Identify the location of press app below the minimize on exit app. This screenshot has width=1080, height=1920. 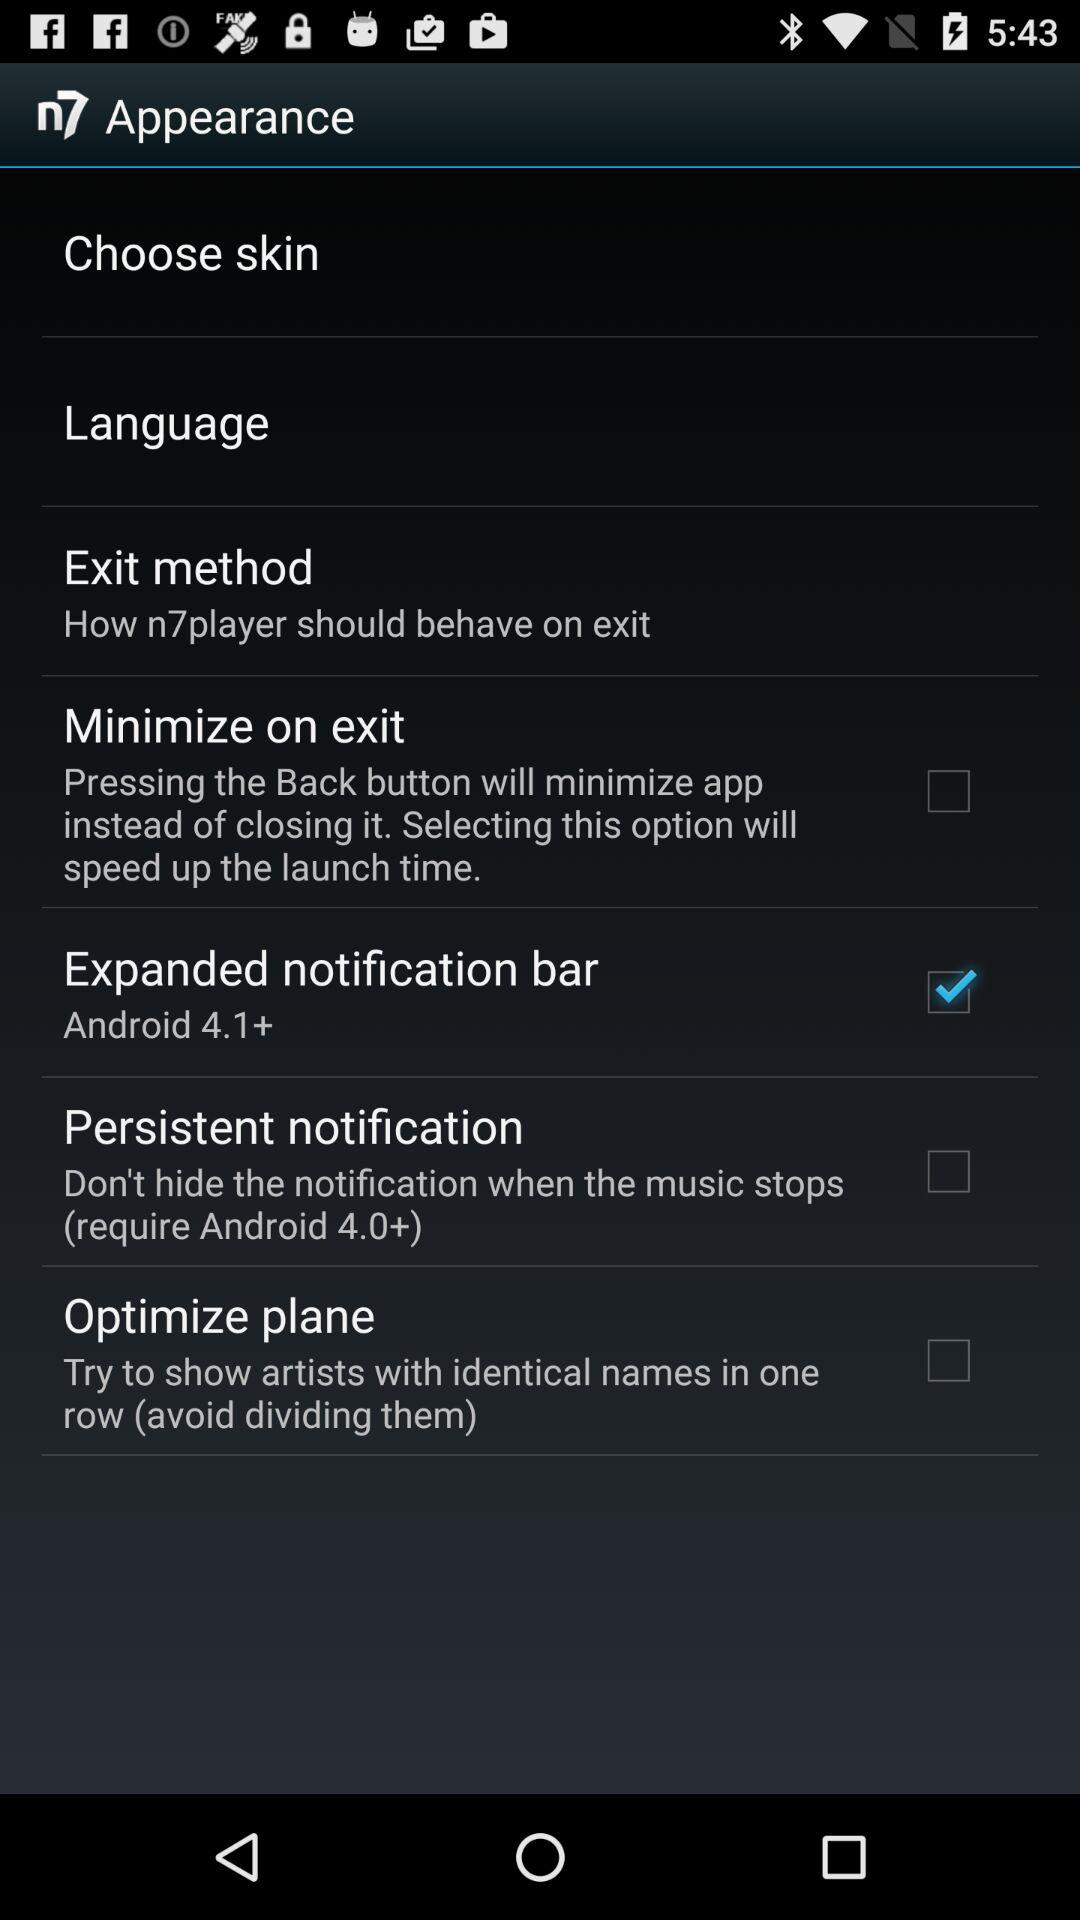
(464, 824).